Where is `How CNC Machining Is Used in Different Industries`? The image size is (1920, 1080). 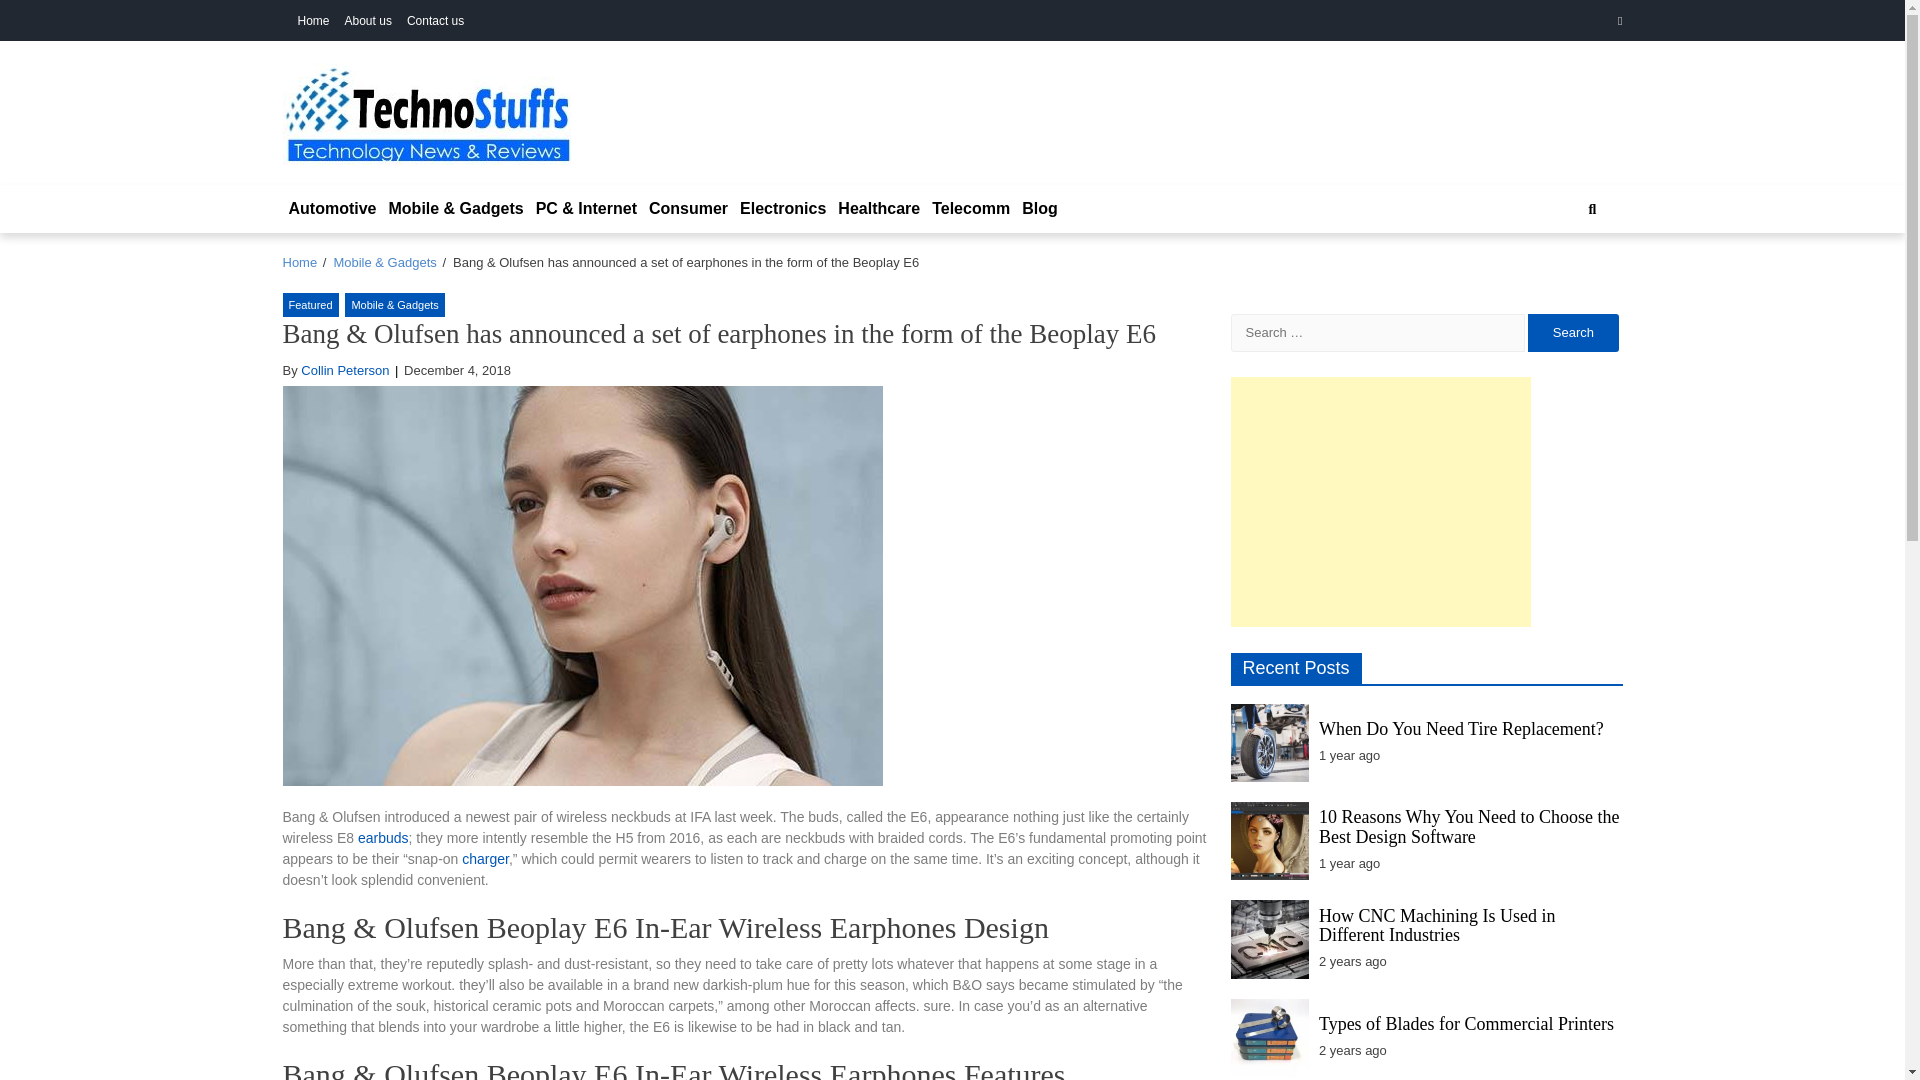 How CNC Machining Is Used in Different Industries is located at coordinates (1437, 926).